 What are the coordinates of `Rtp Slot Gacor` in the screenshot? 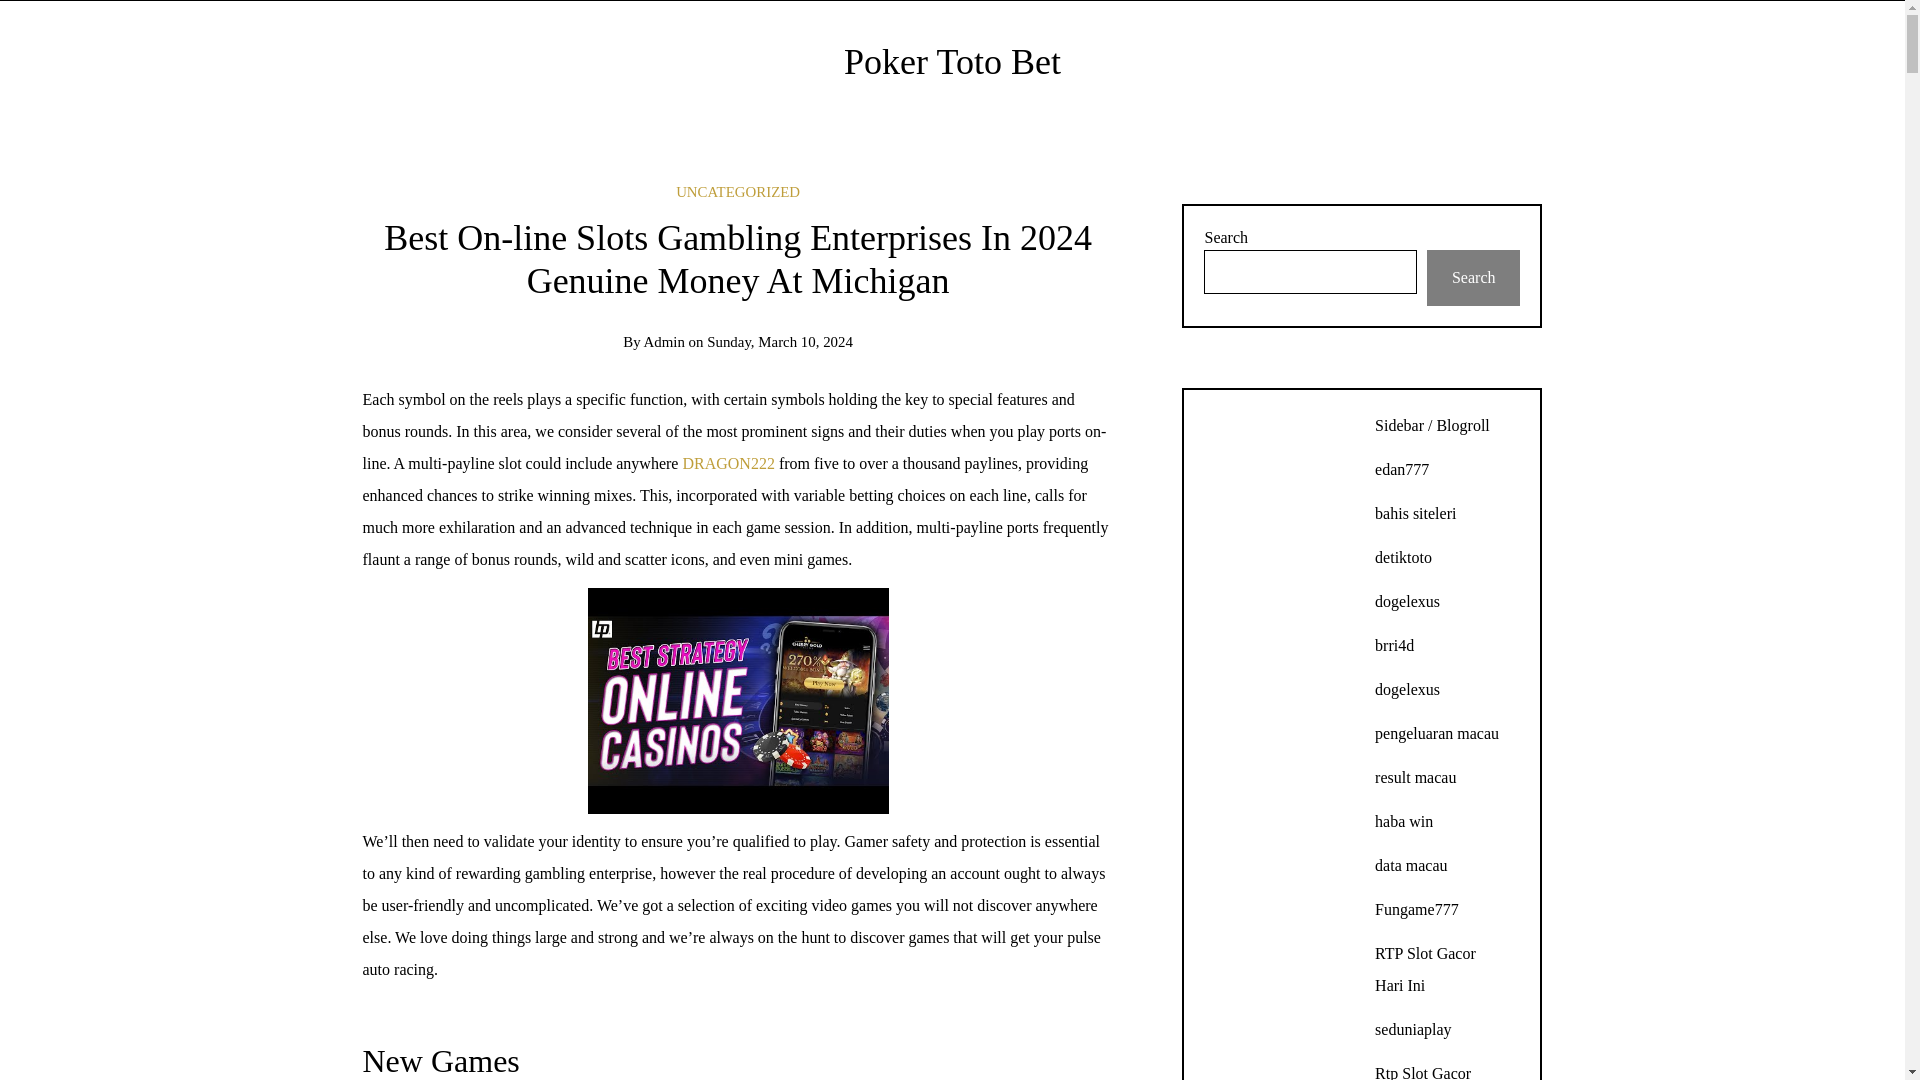 It's located at (1422, 1072).